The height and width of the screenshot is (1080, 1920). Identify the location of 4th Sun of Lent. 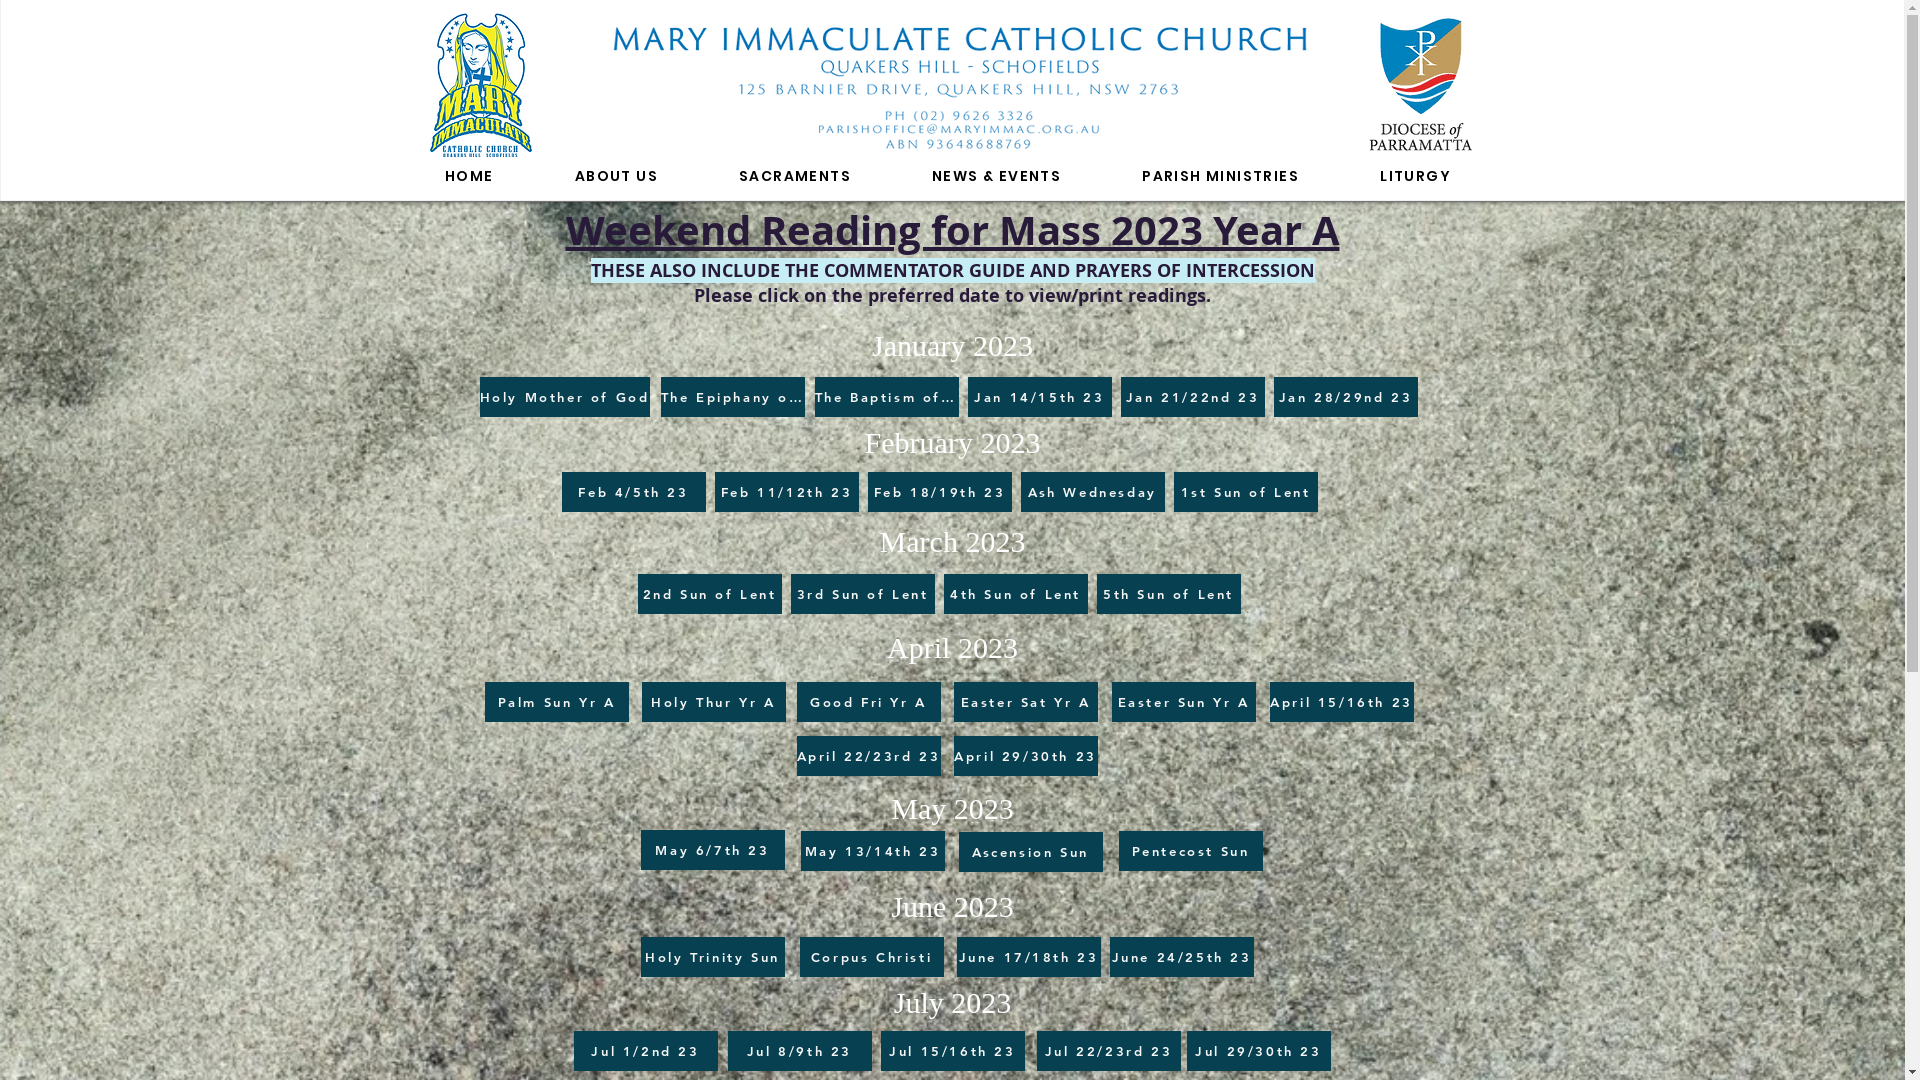
(1016, 594).